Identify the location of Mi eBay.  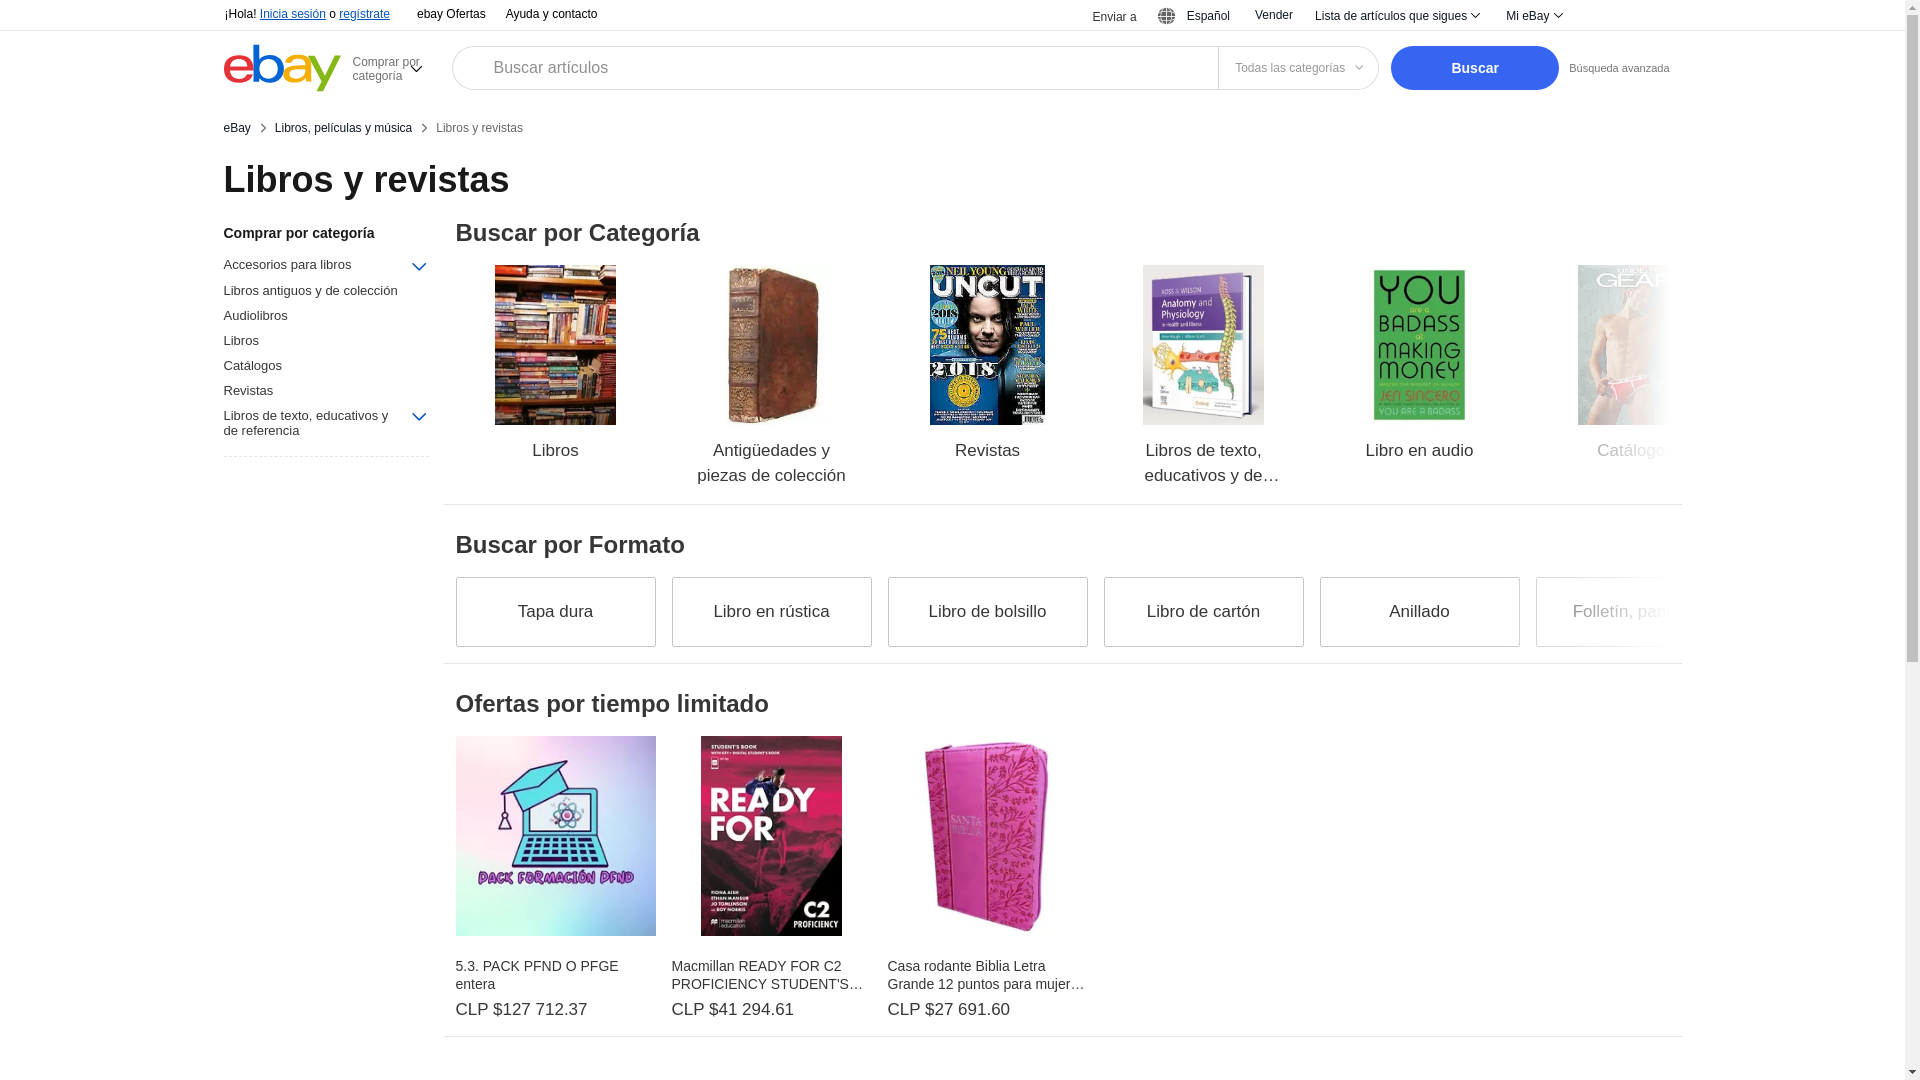
(1532, 16).